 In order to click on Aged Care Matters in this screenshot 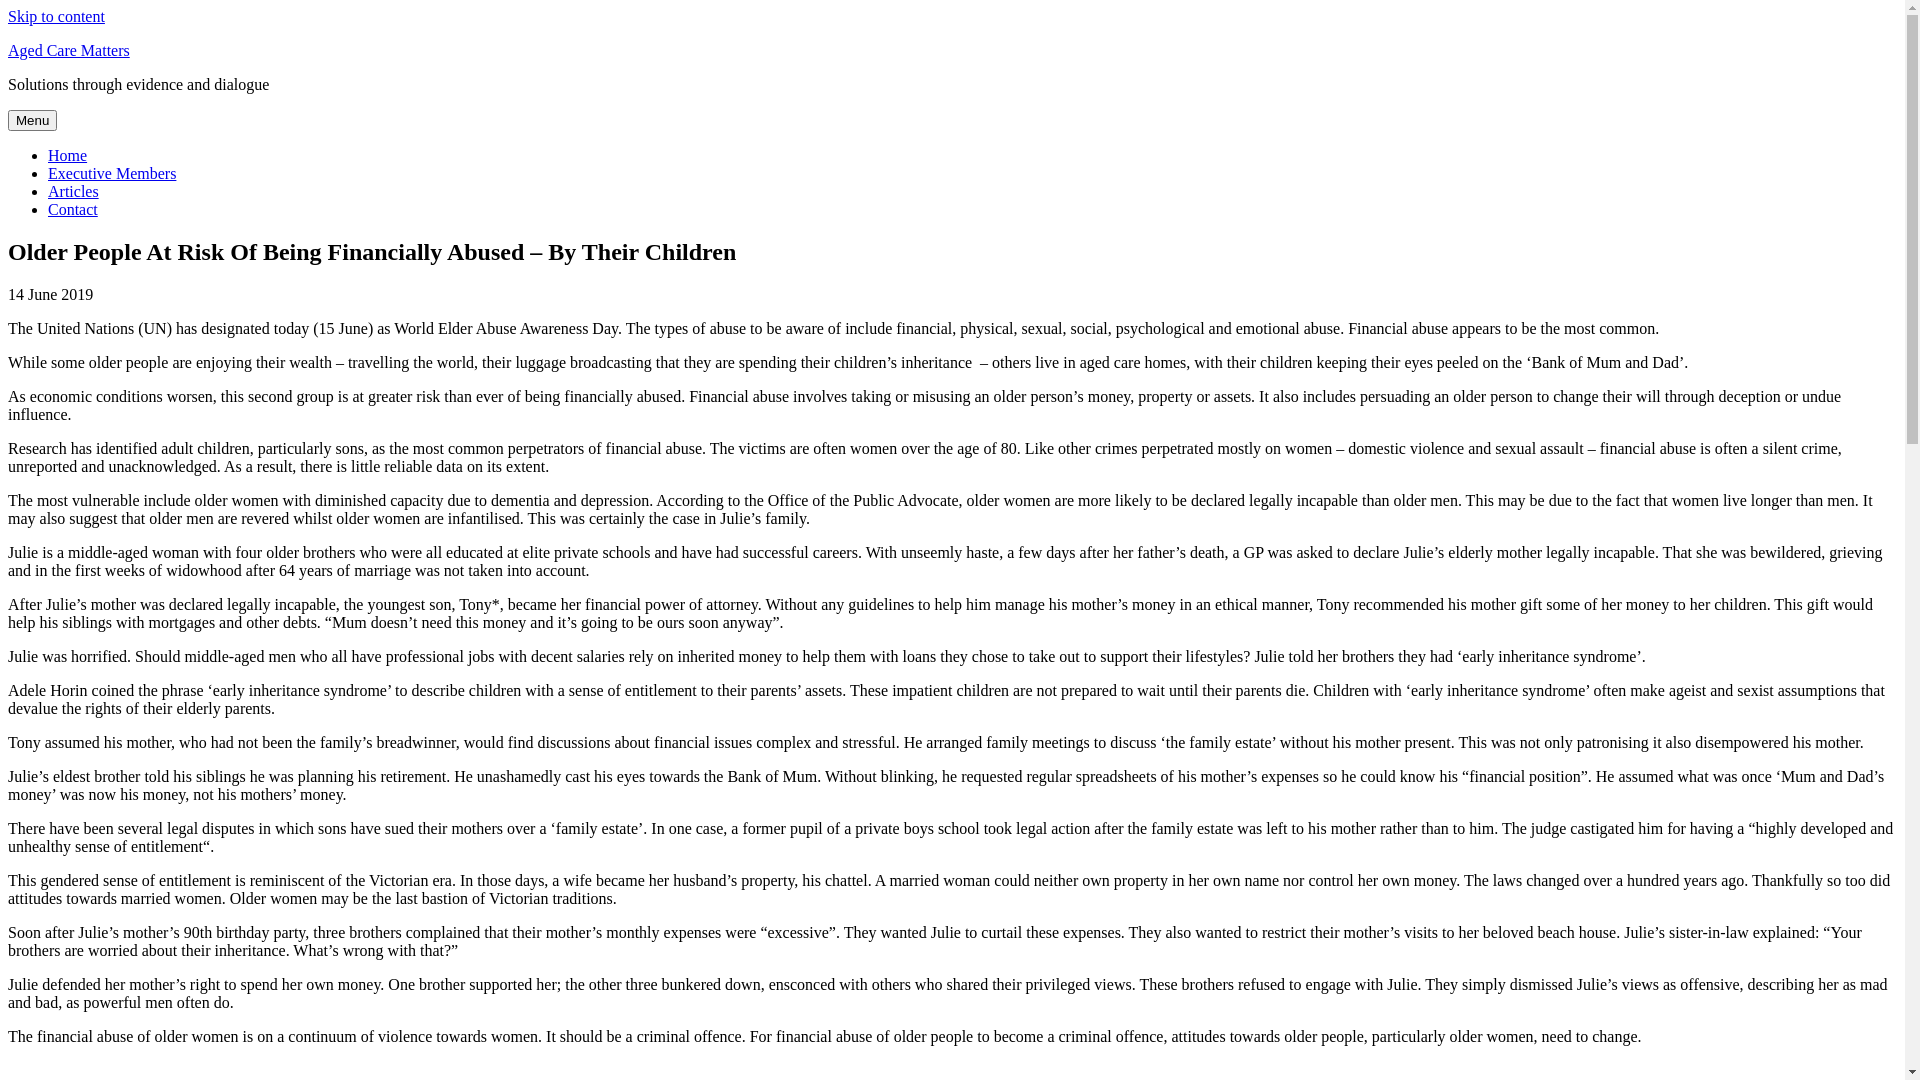, I will do `click(69, 50)`.